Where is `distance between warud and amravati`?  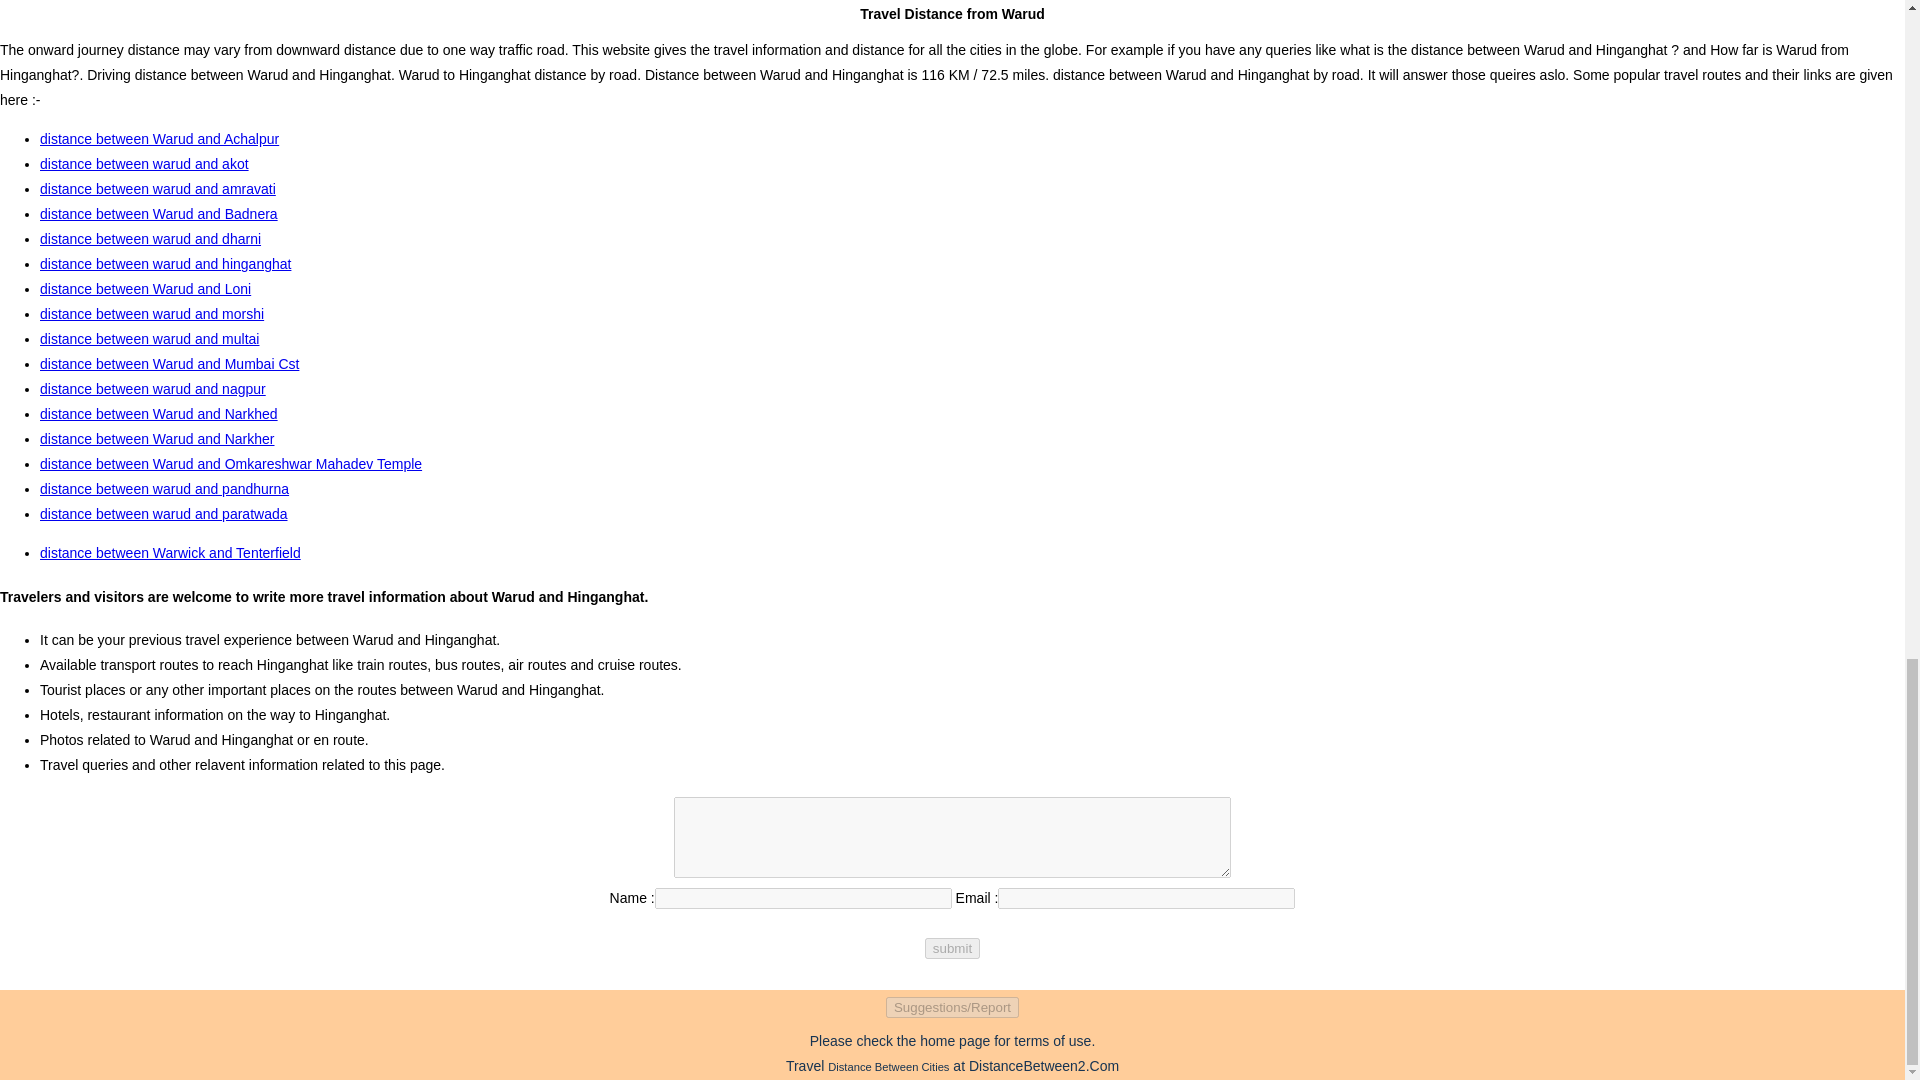
distance between warud and amravati is located at coordinates (158, 188).